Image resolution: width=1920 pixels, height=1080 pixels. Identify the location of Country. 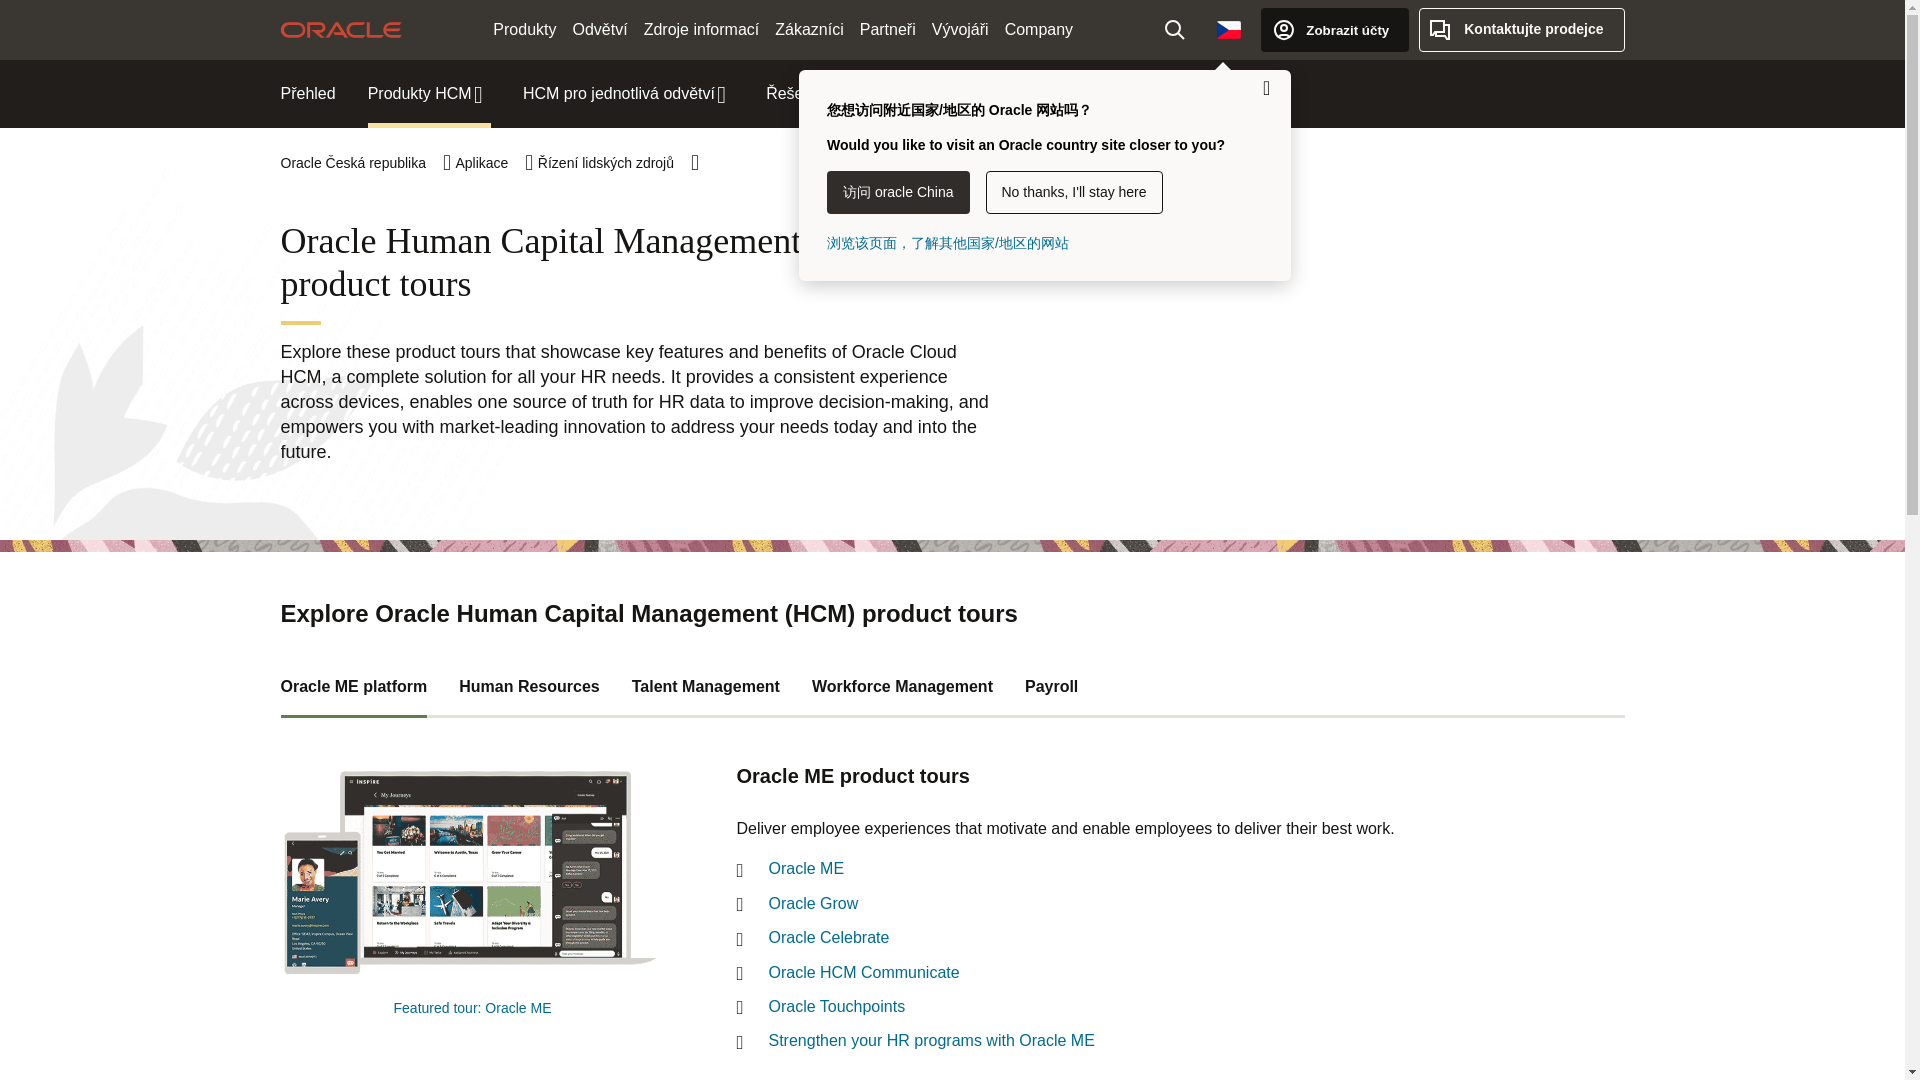
(1229, 29).